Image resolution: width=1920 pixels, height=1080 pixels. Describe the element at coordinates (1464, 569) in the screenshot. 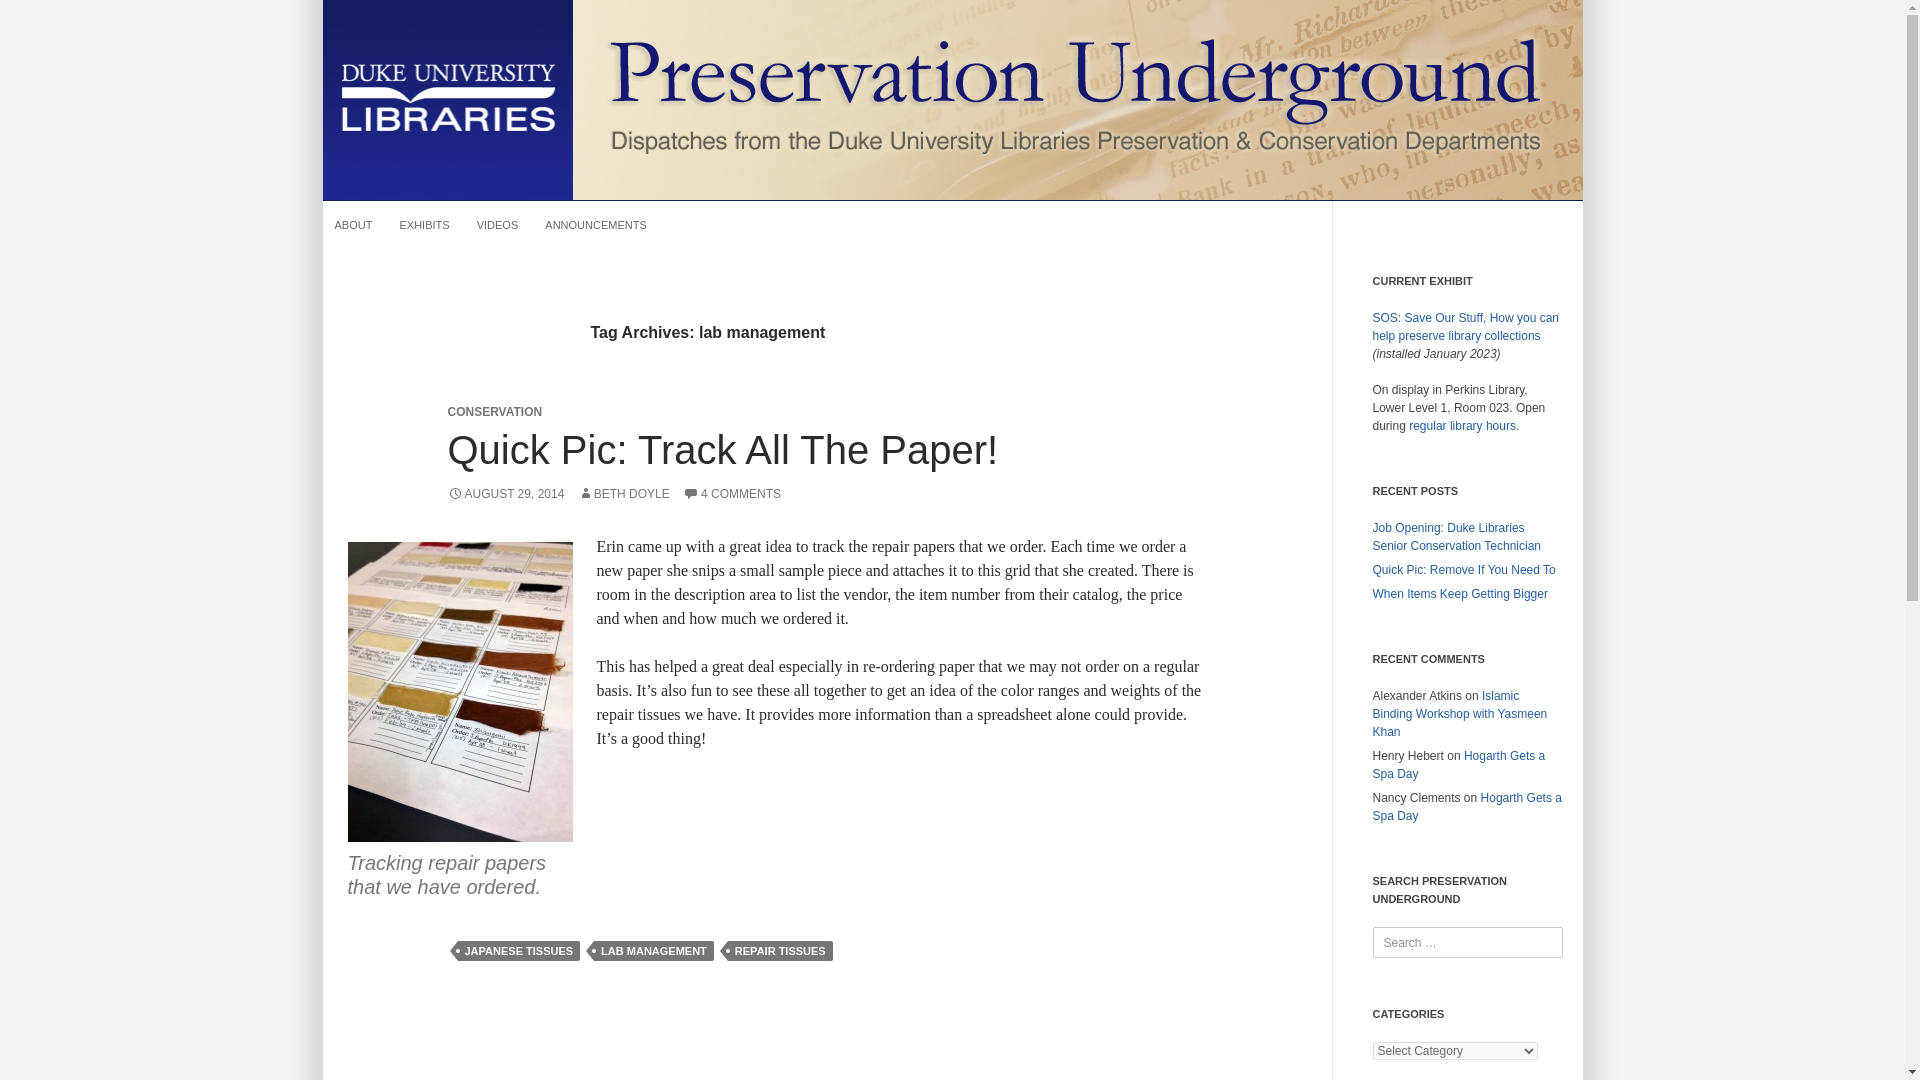

I see `Quick Pic: Remove If You Need To` at that location.